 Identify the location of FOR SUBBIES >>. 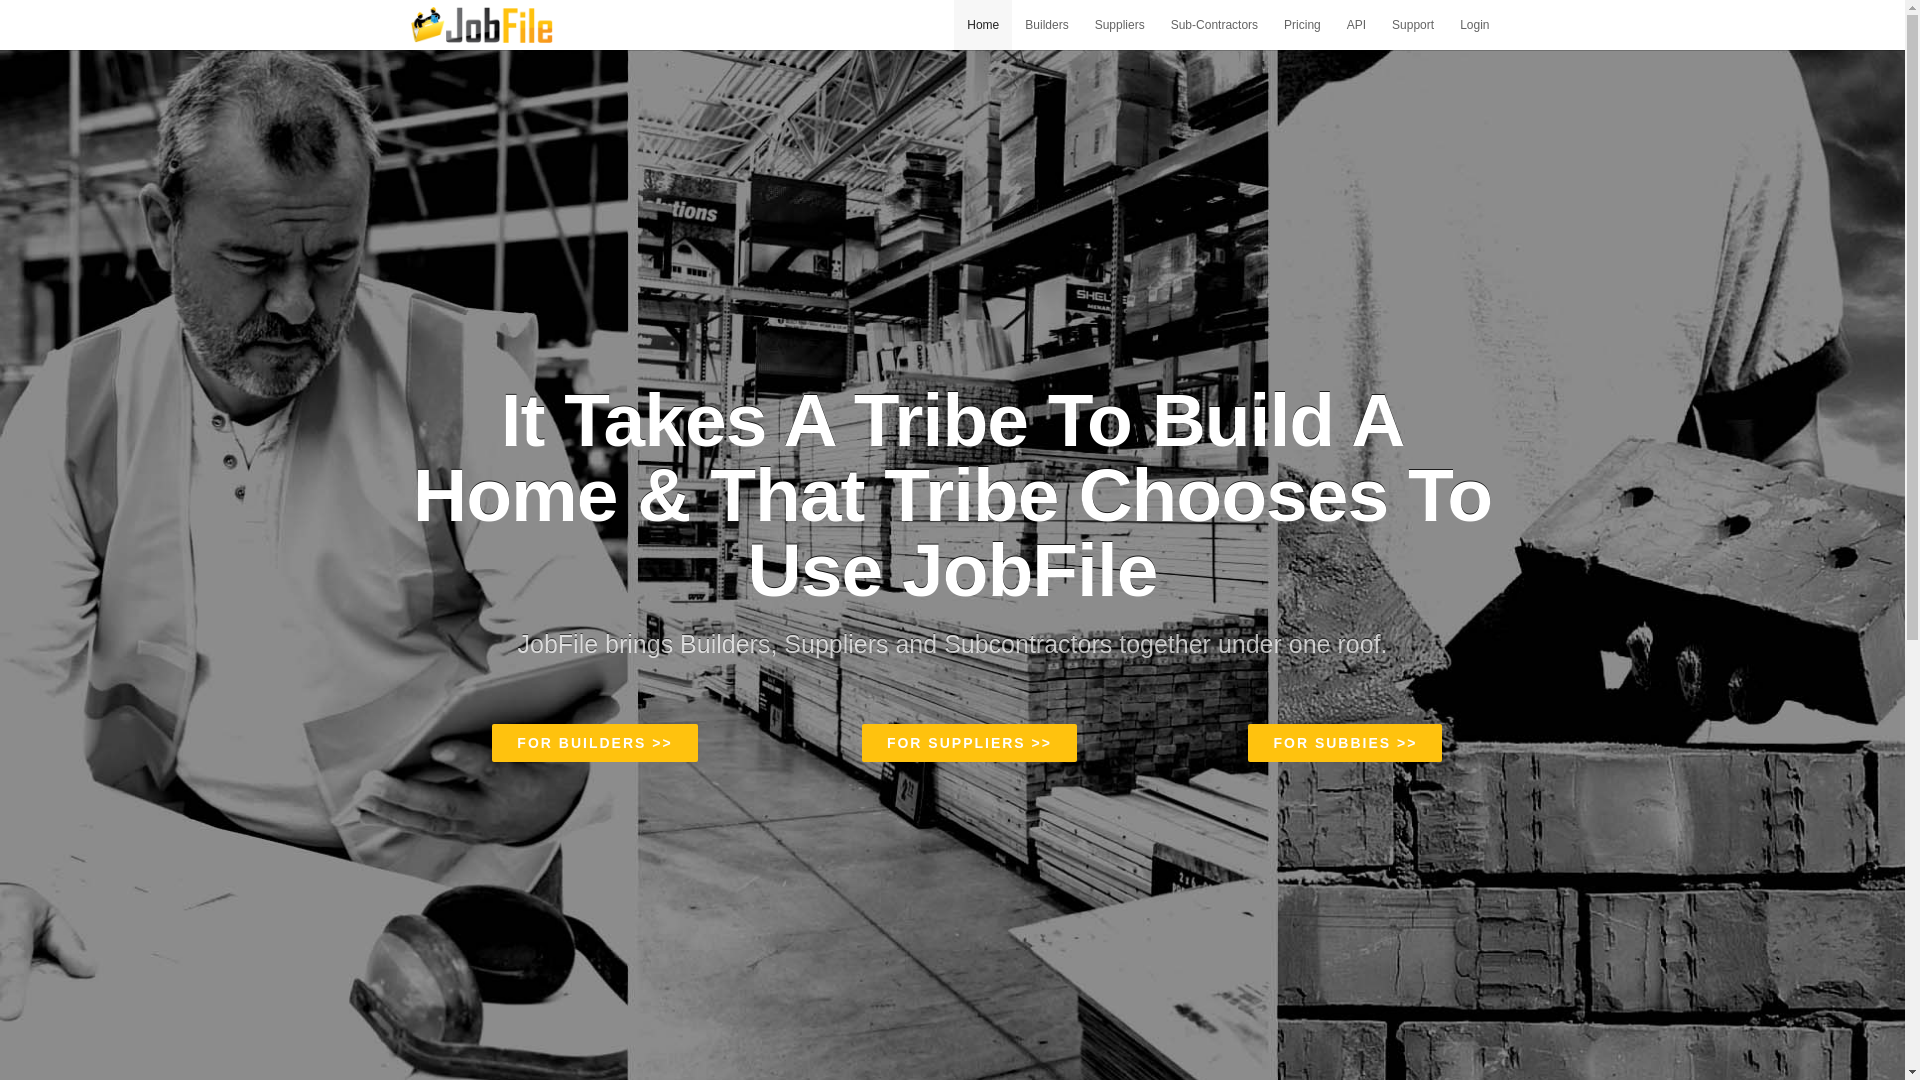
(1345, 743).